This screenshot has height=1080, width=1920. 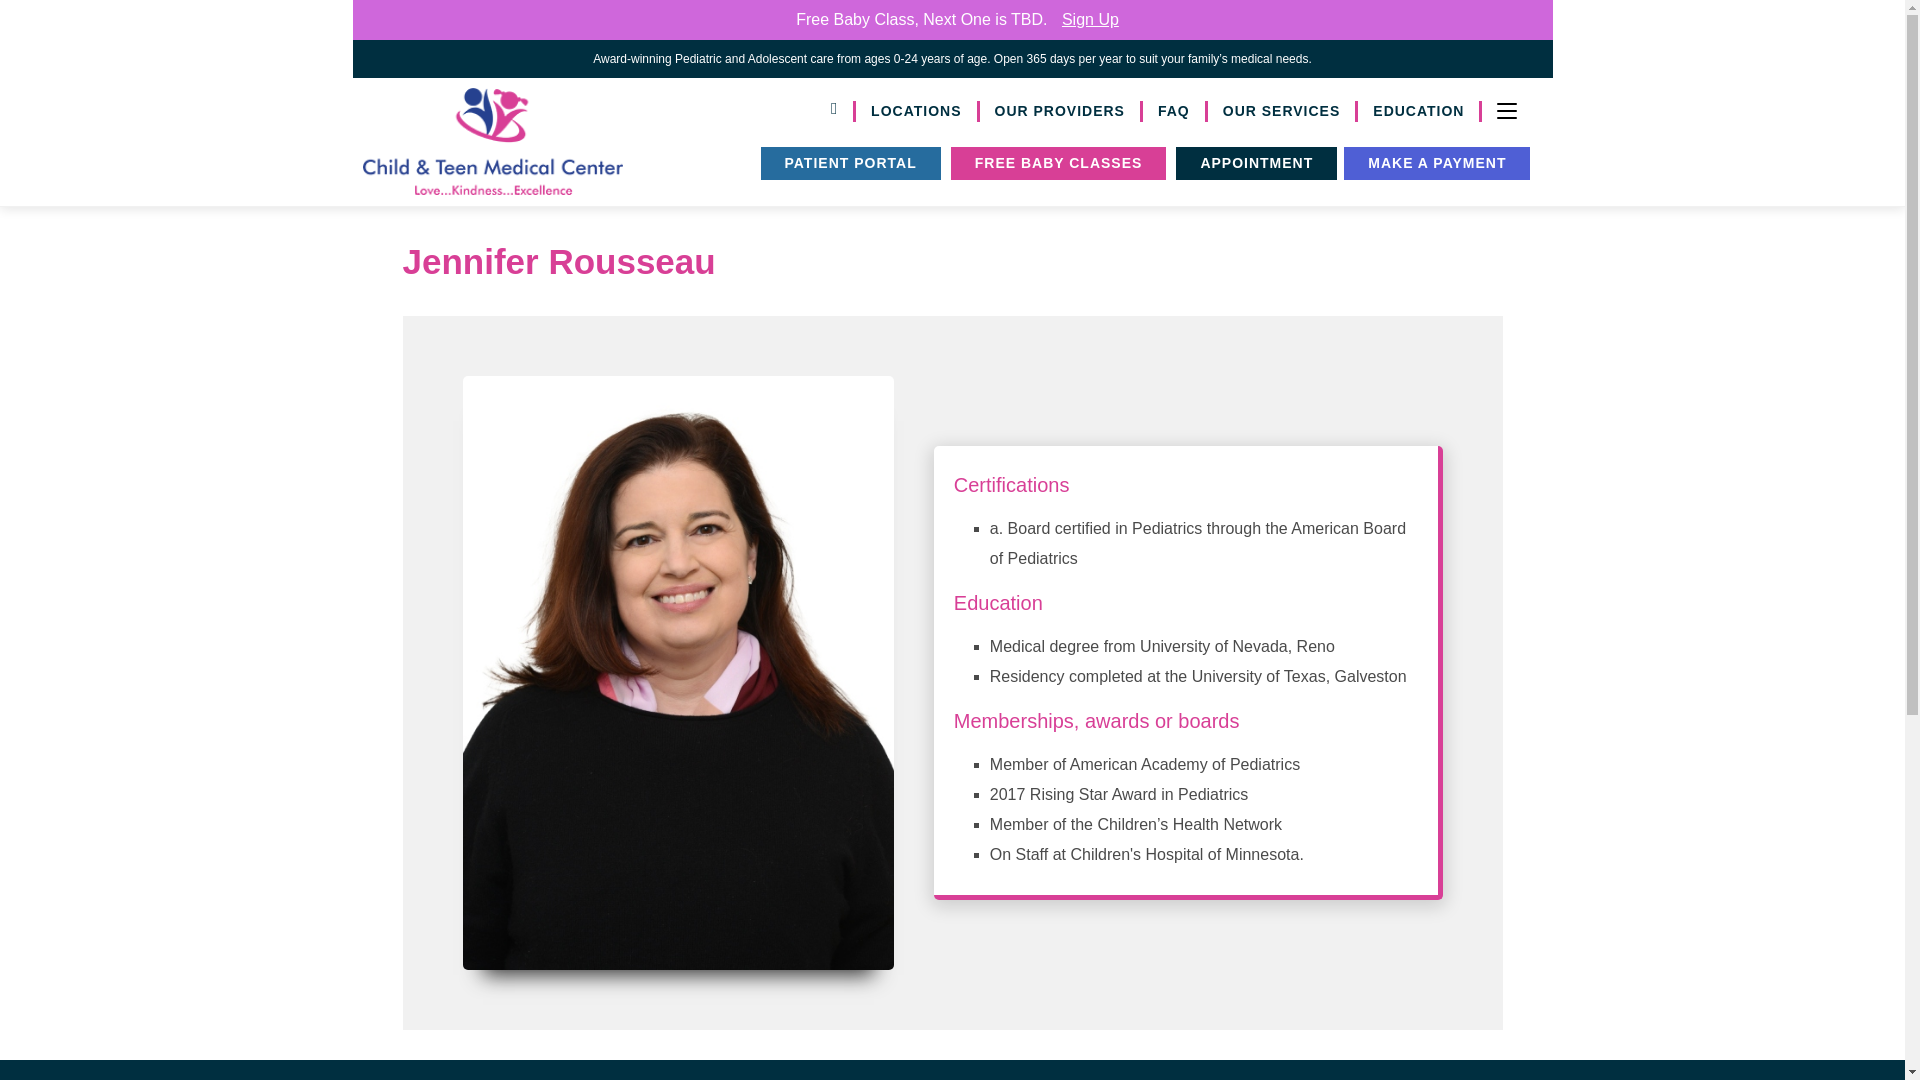 What do you see at coordinates (1420, 112) in the screenshot?
I see `EDUCATION` at bounding box center [1420, 112].